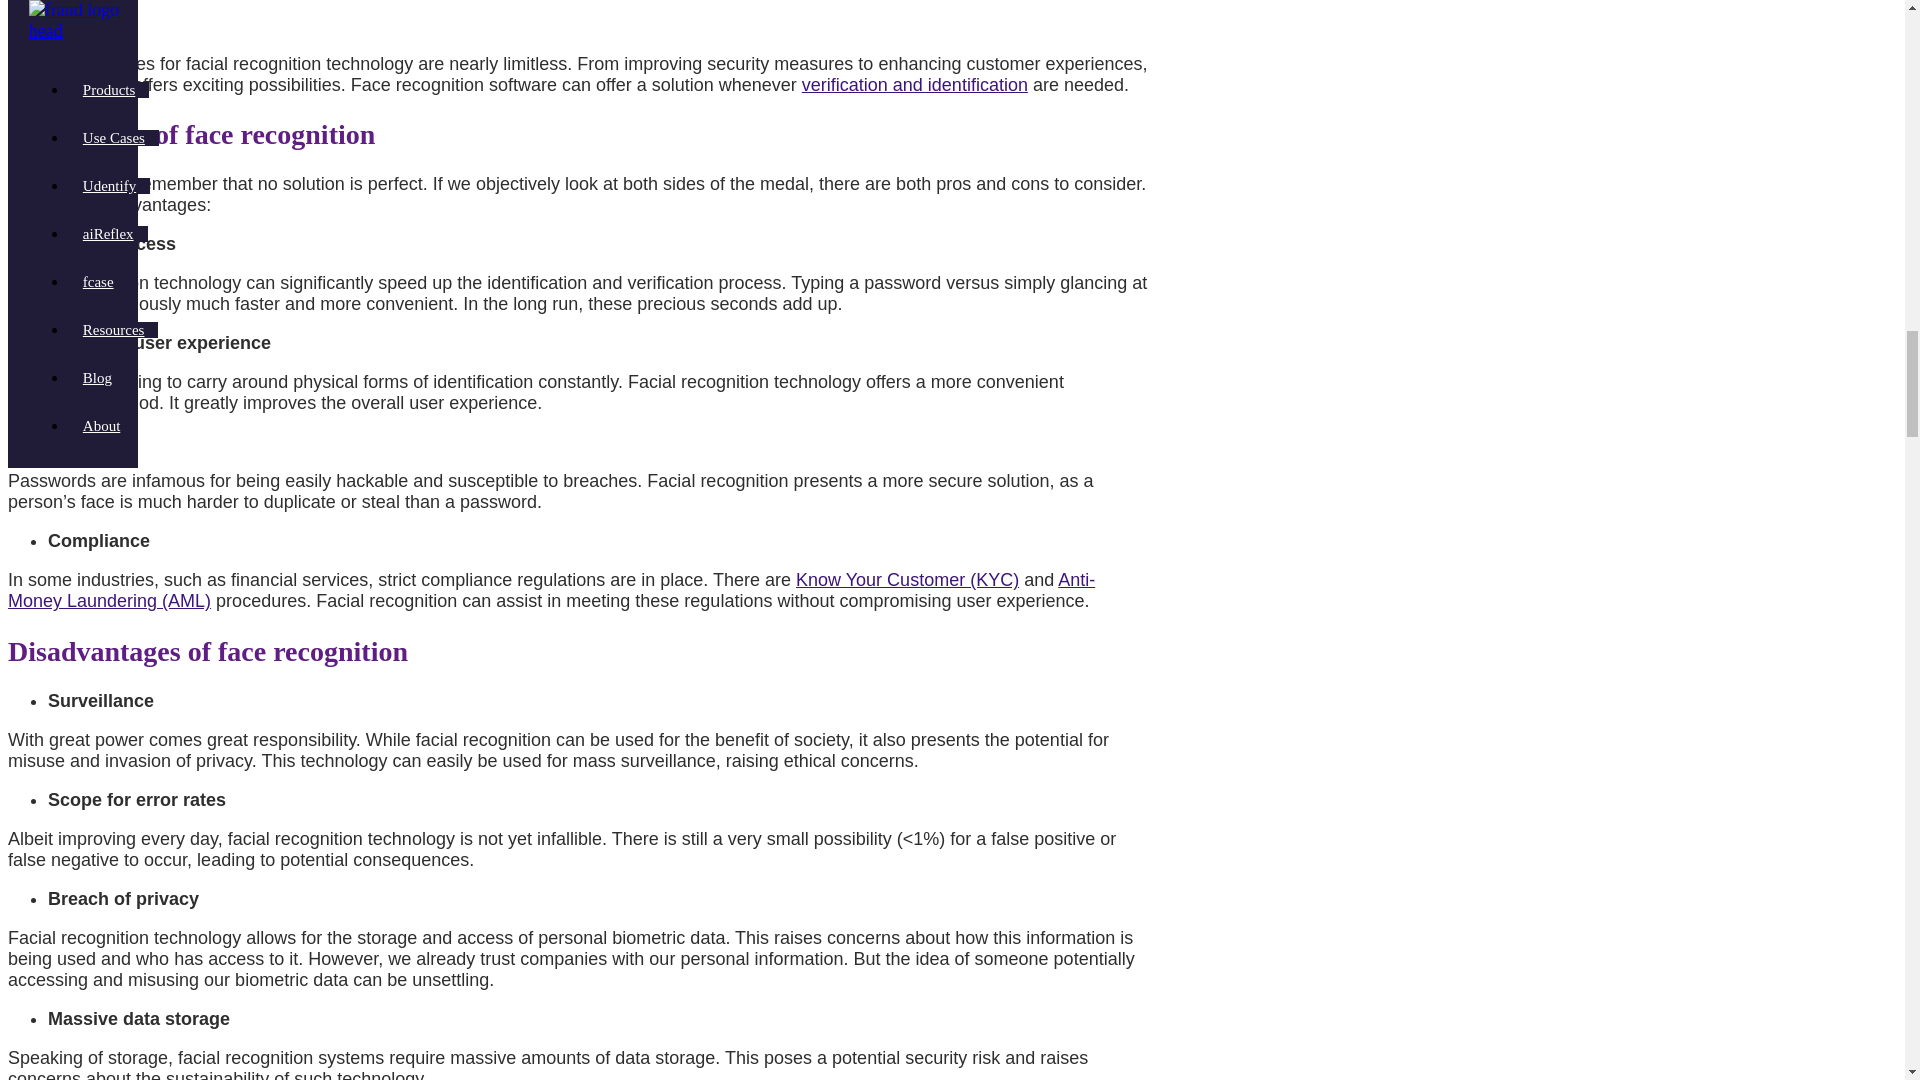 The width and height of the screenshot is (1920, 1080). Describe the element at coordinates (466, 580) in the screenshot. I see `Glossary: Compliance` at that location.